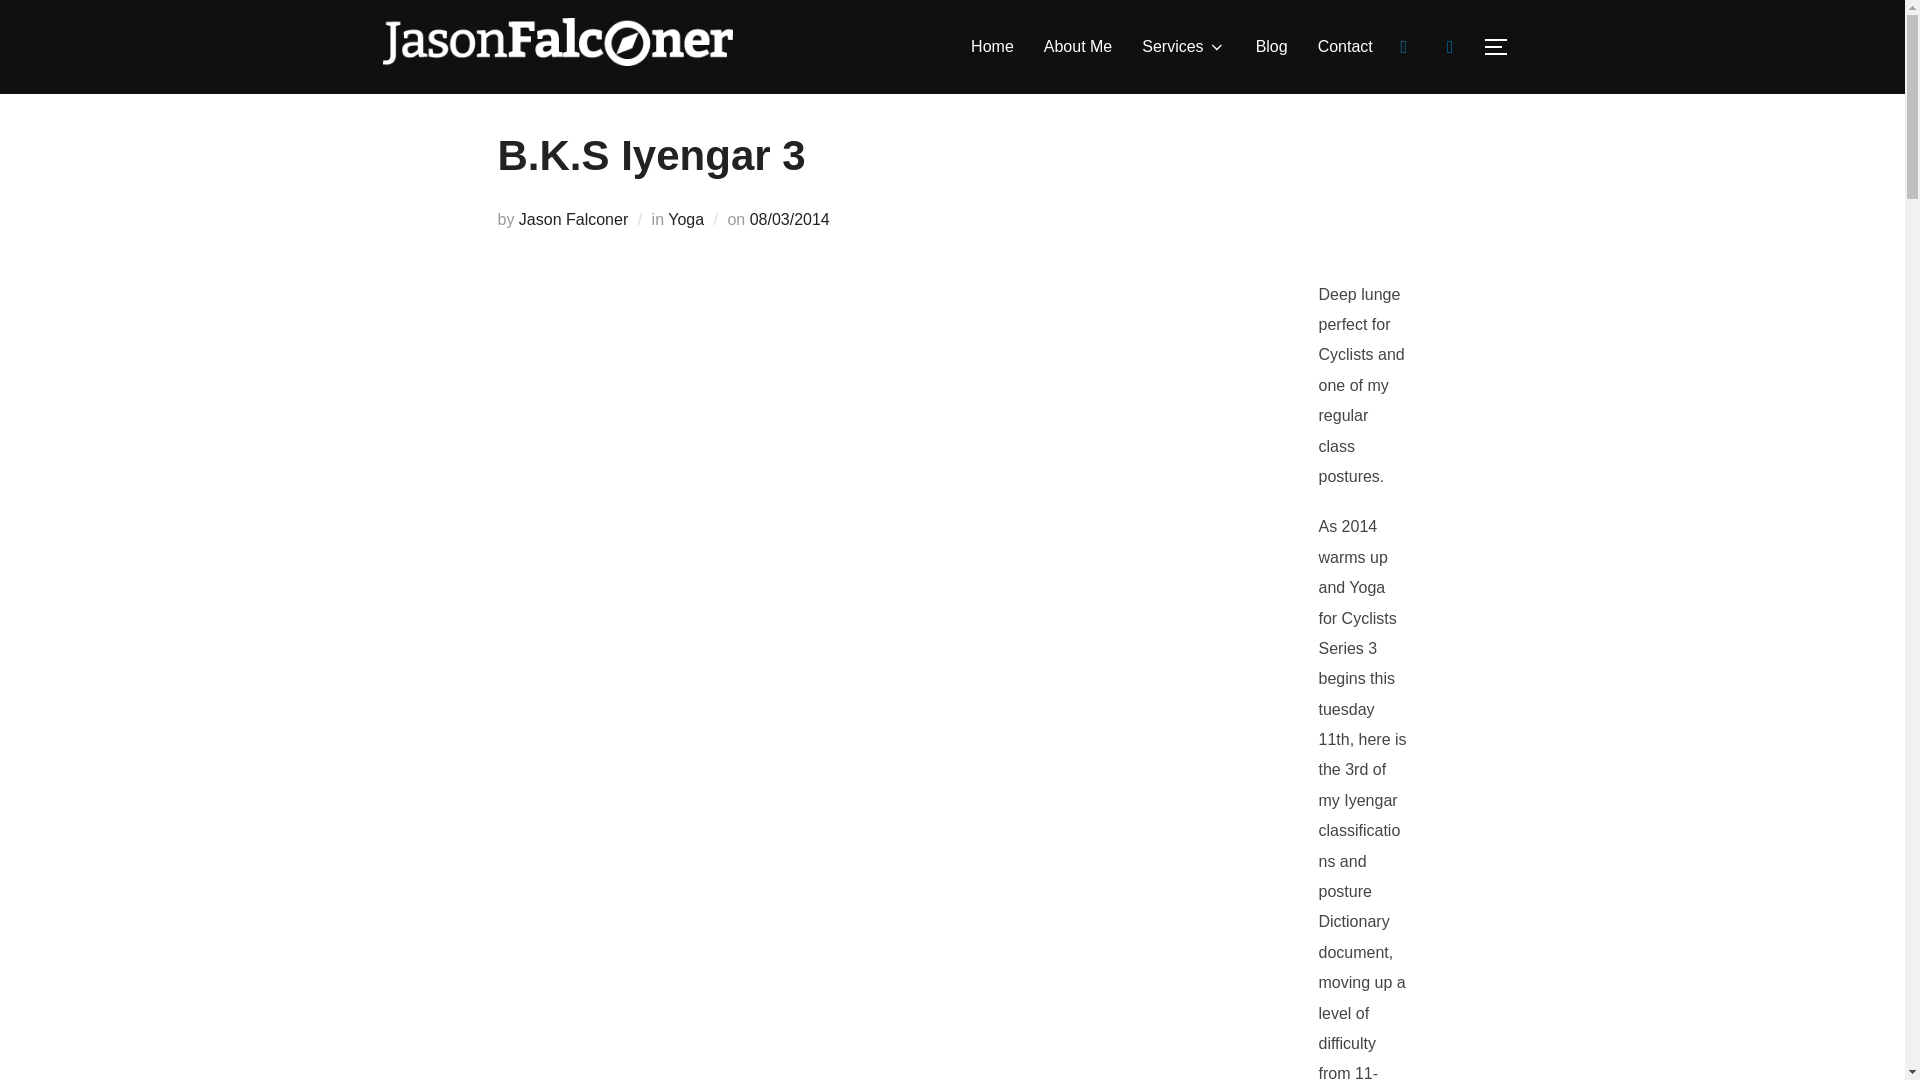 This screenshot has height=1080, width=1920. Describe the element at coordinates (992, 46) in the screenshot. I see `Home` at that location.